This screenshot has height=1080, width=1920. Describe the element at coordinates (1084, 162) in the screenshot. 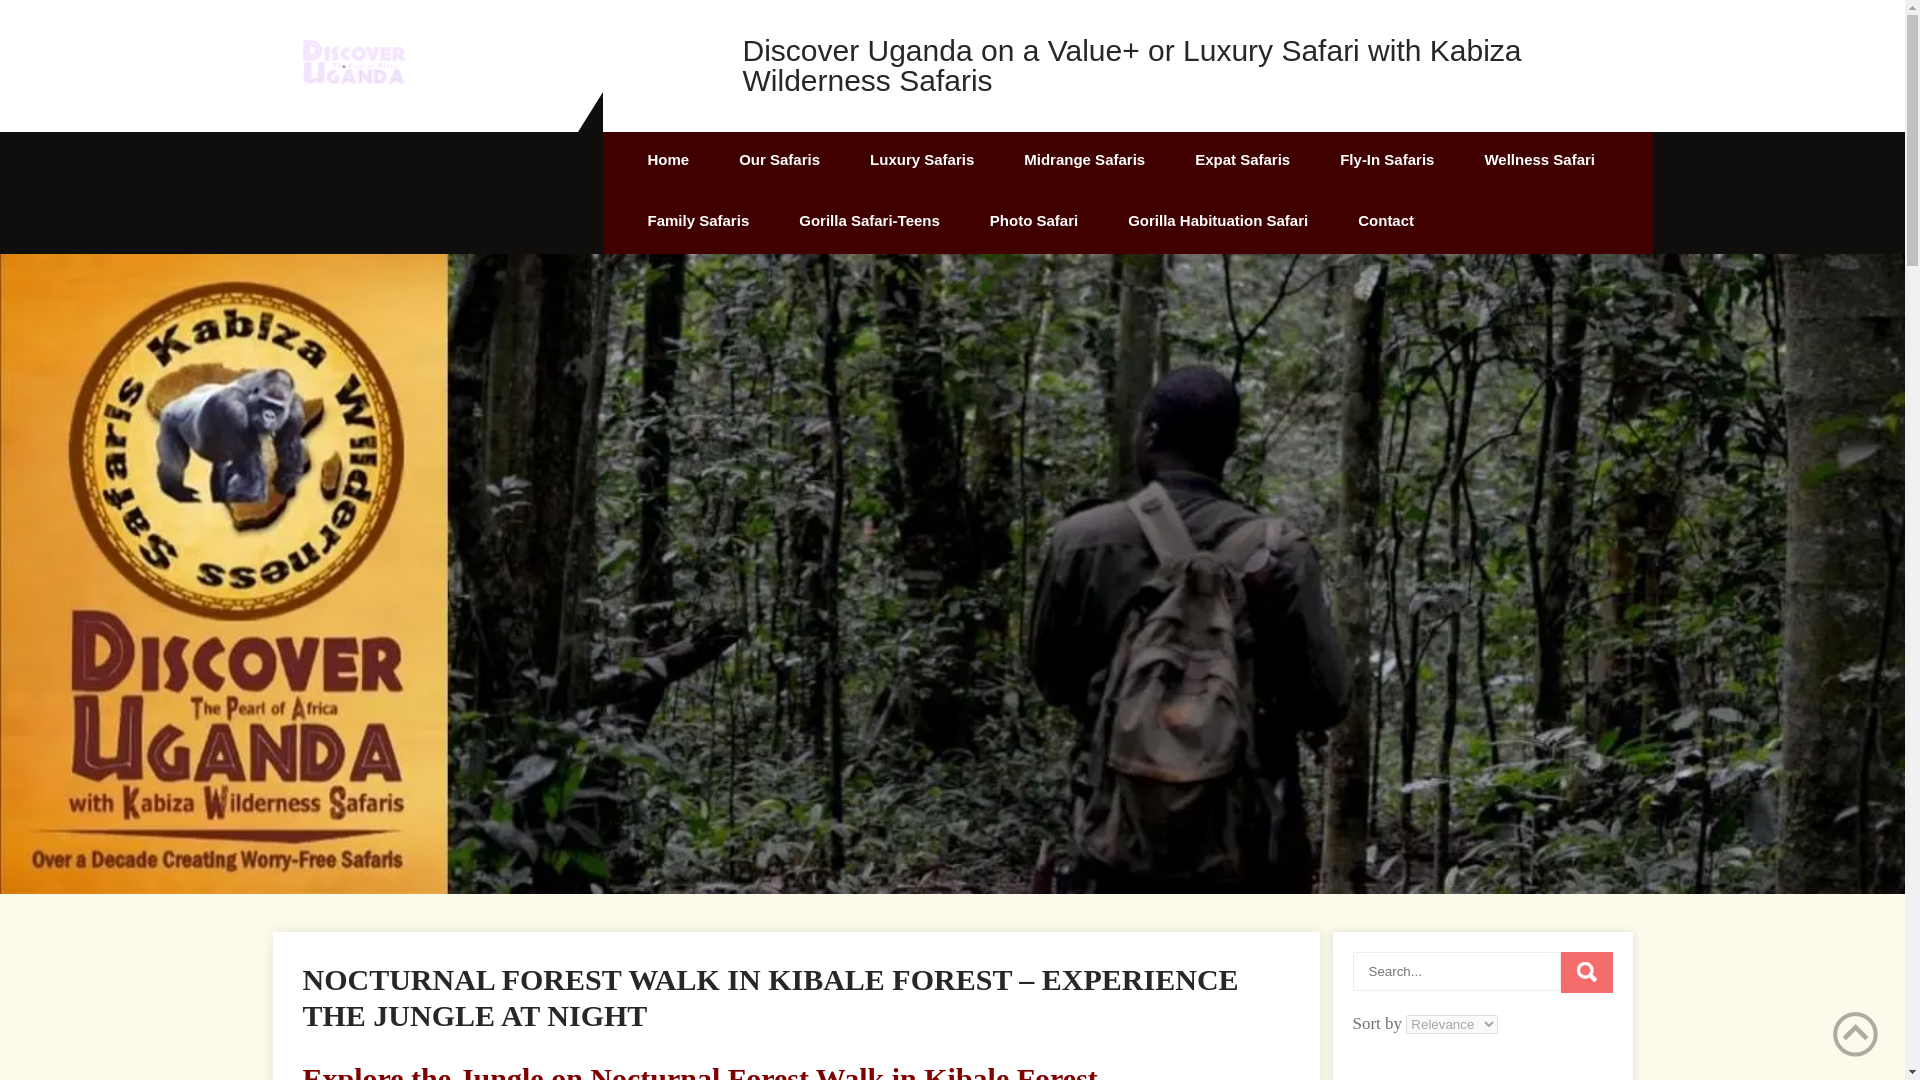

I see `Midrange Safaris` at that location.